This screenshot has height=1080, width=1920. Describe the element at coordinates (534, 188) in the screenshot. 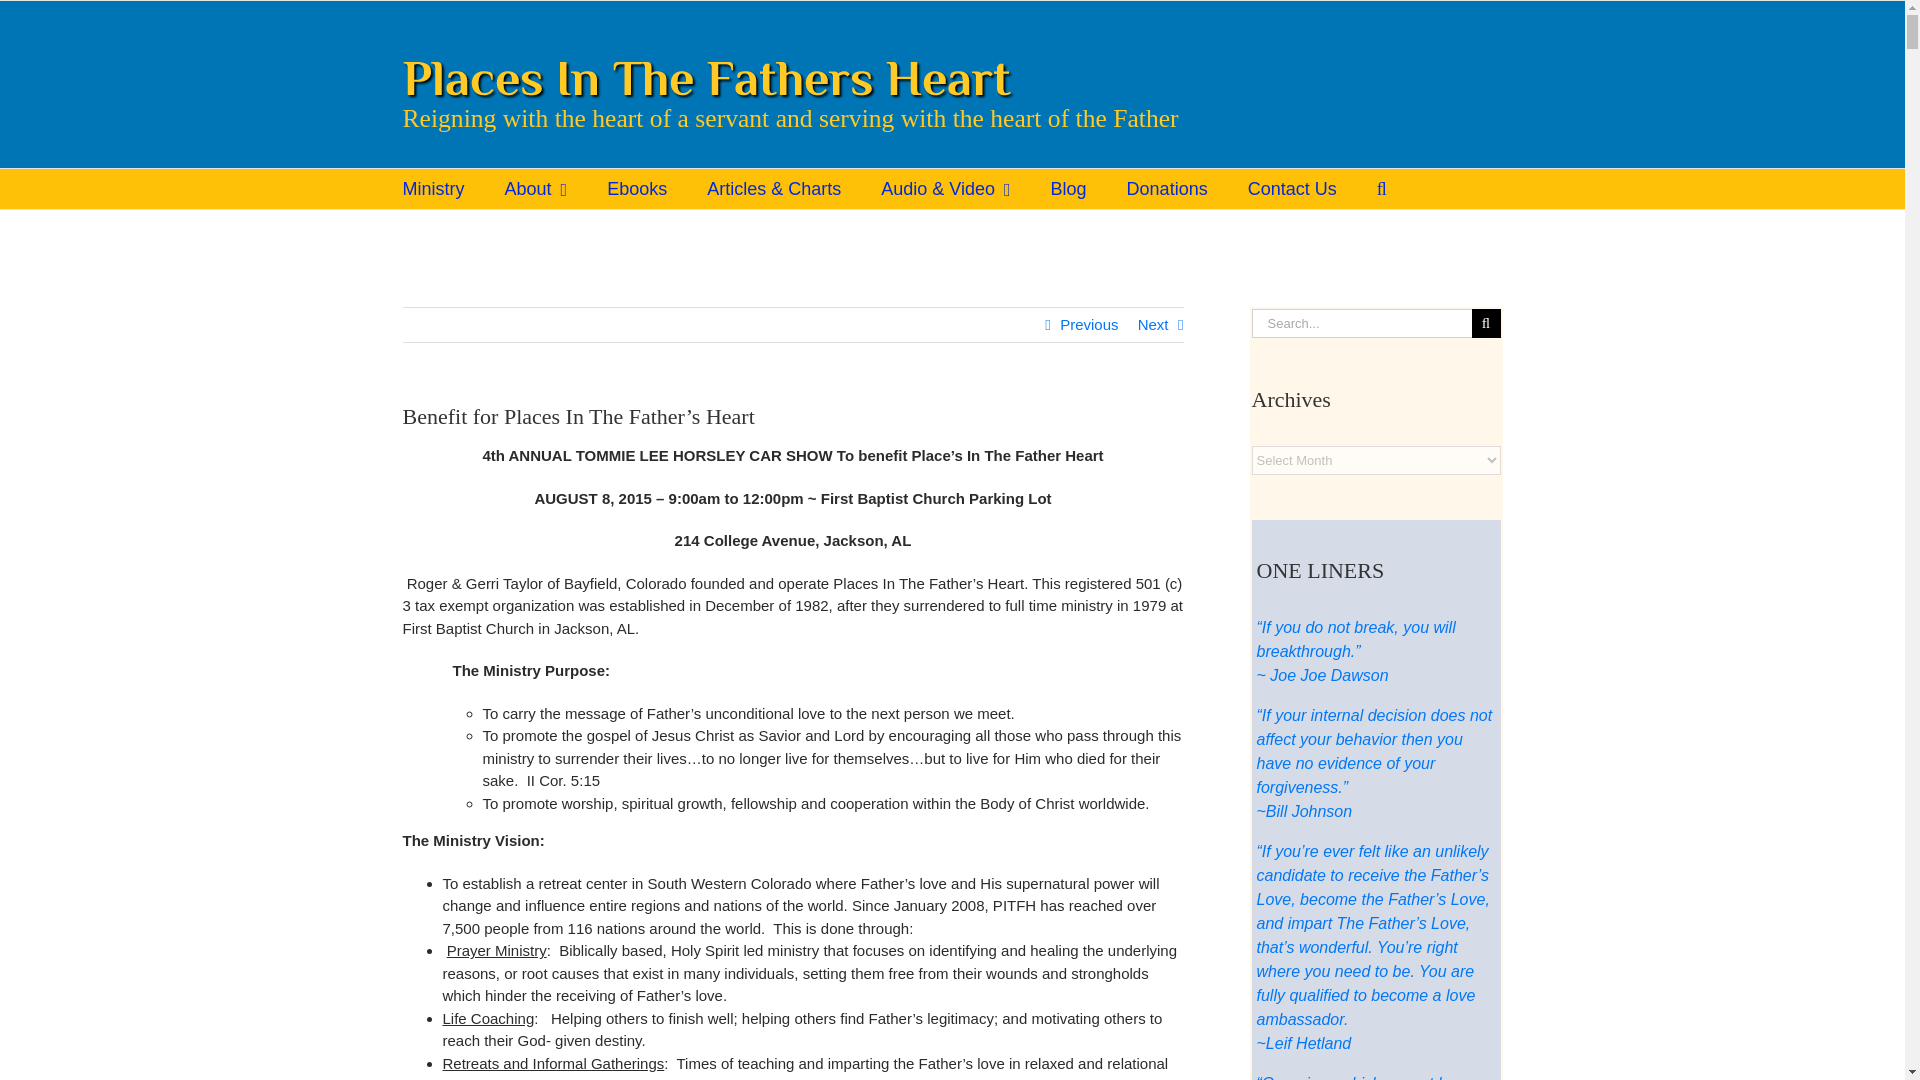

I see `About` at that location.